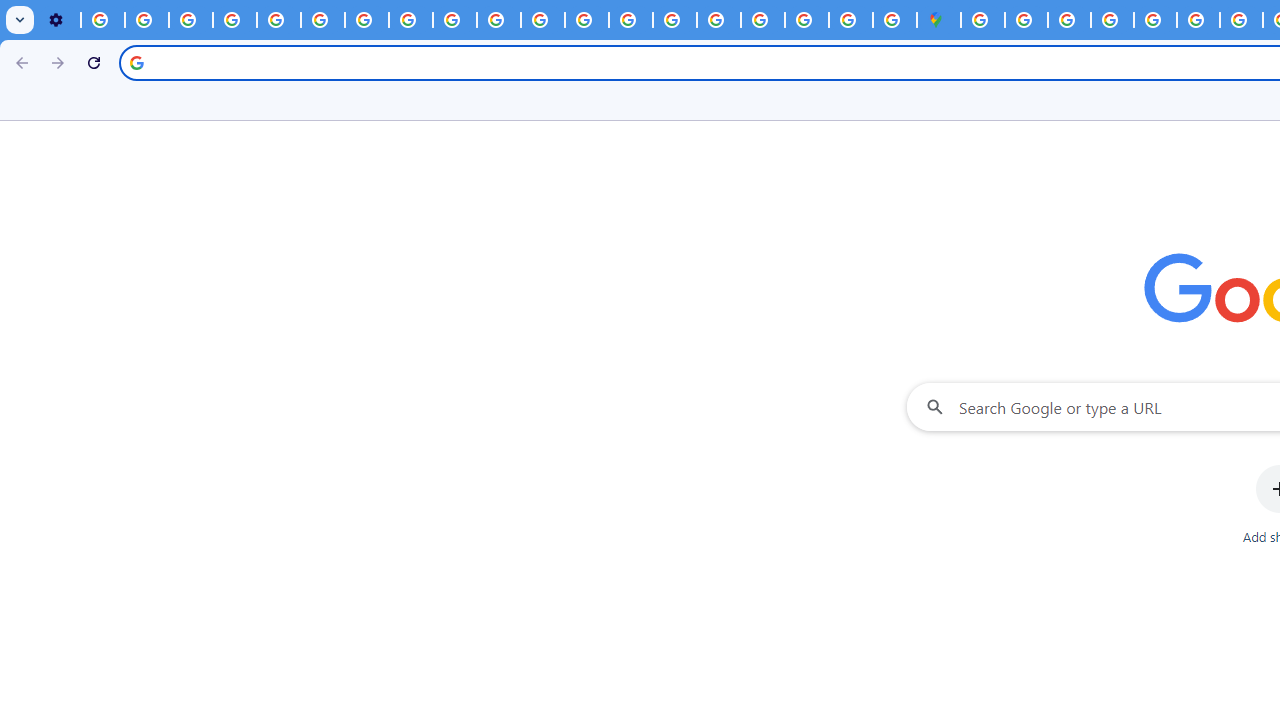  Describe the element at coordinates (938, 20) in the screenshot. I see `Google Maps` at that location.